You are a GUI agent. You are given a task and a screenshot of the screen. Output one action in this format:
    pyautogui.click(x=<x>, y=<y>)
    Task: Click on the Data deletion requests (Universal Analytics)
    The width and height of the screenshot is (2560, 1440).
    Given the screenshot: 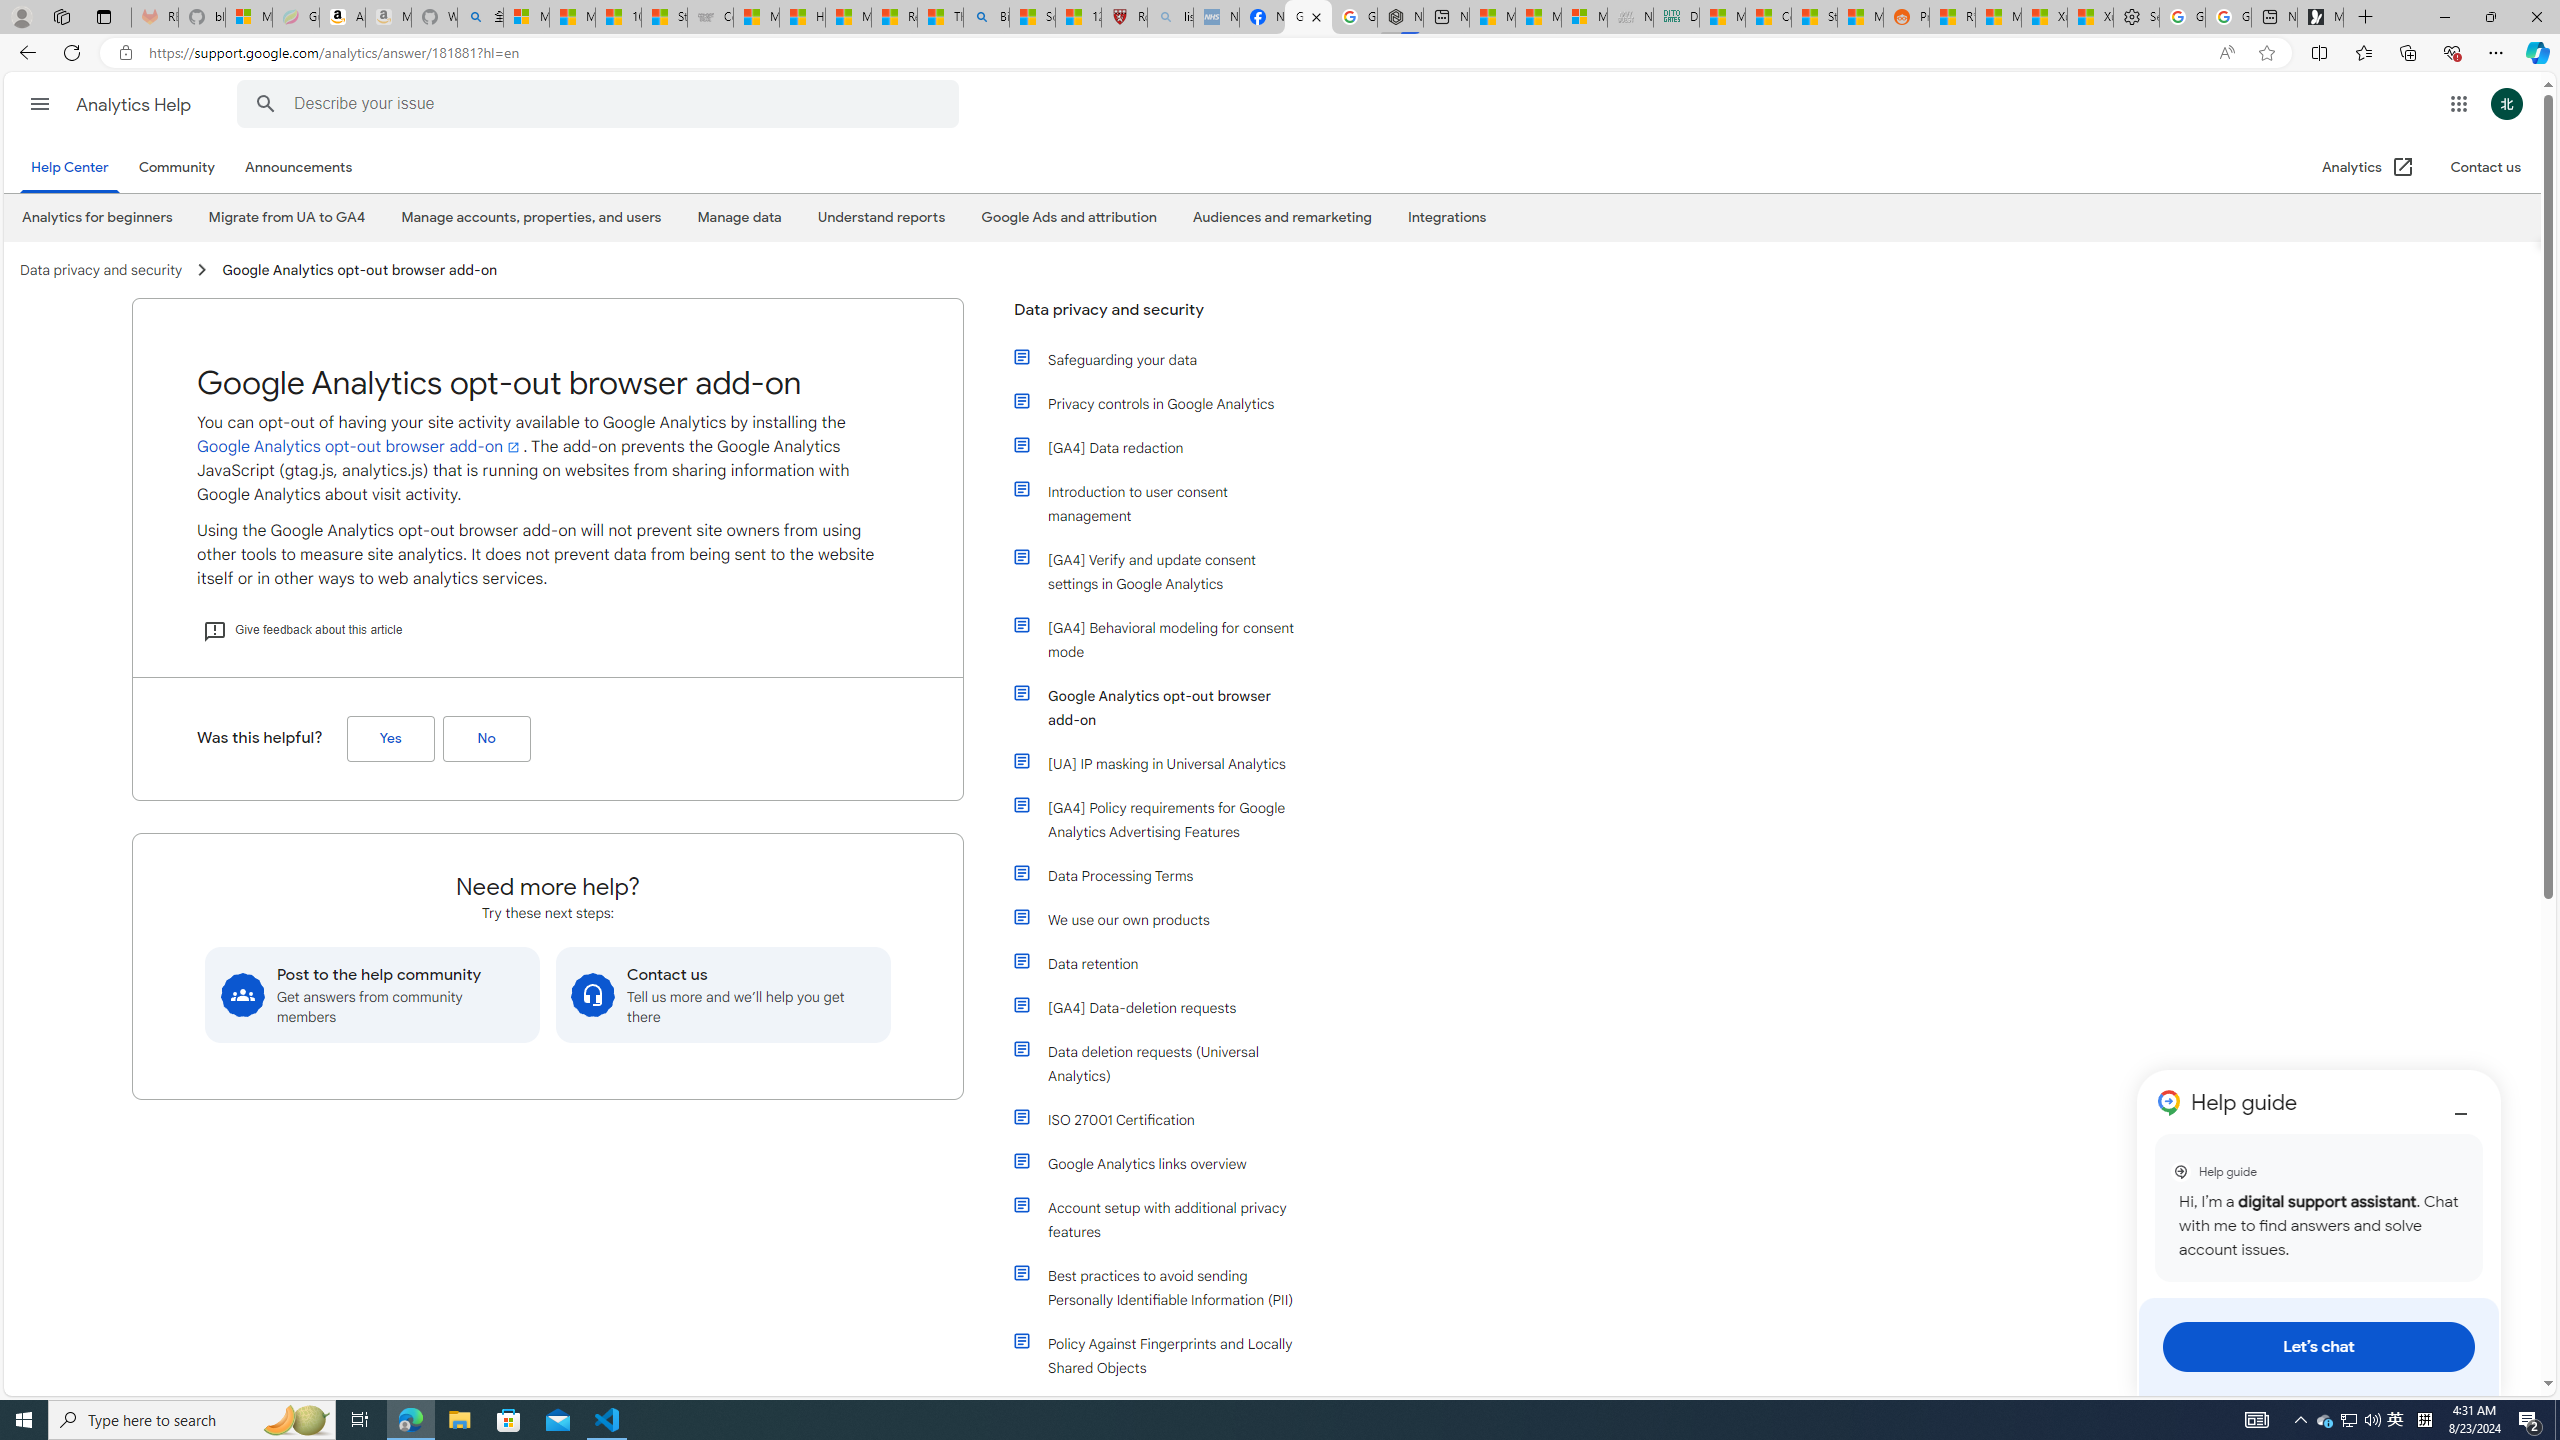 What is the action you would take?
    pyautogui.click(x=1158, y=1063)
    